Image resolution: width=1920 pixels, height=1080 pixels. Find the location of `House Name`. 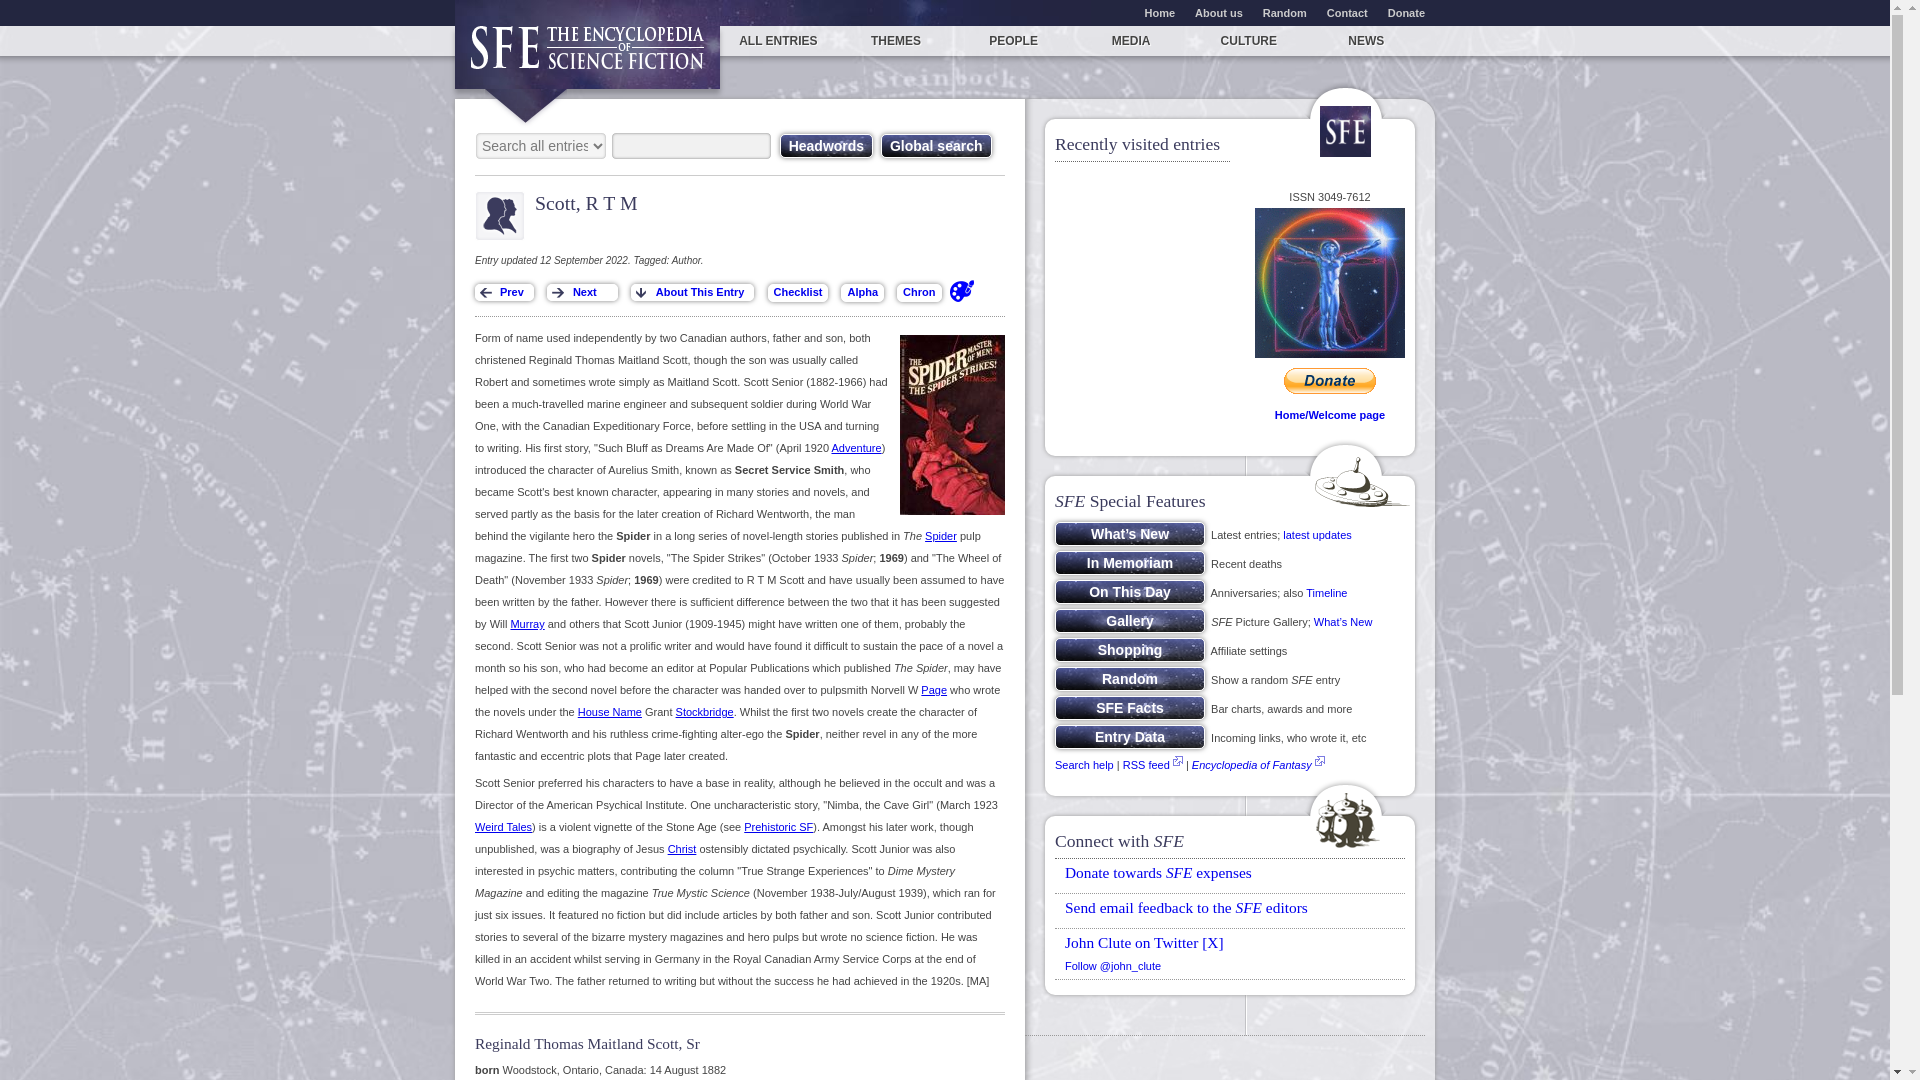

House Name is located at coordinates (609, 712).